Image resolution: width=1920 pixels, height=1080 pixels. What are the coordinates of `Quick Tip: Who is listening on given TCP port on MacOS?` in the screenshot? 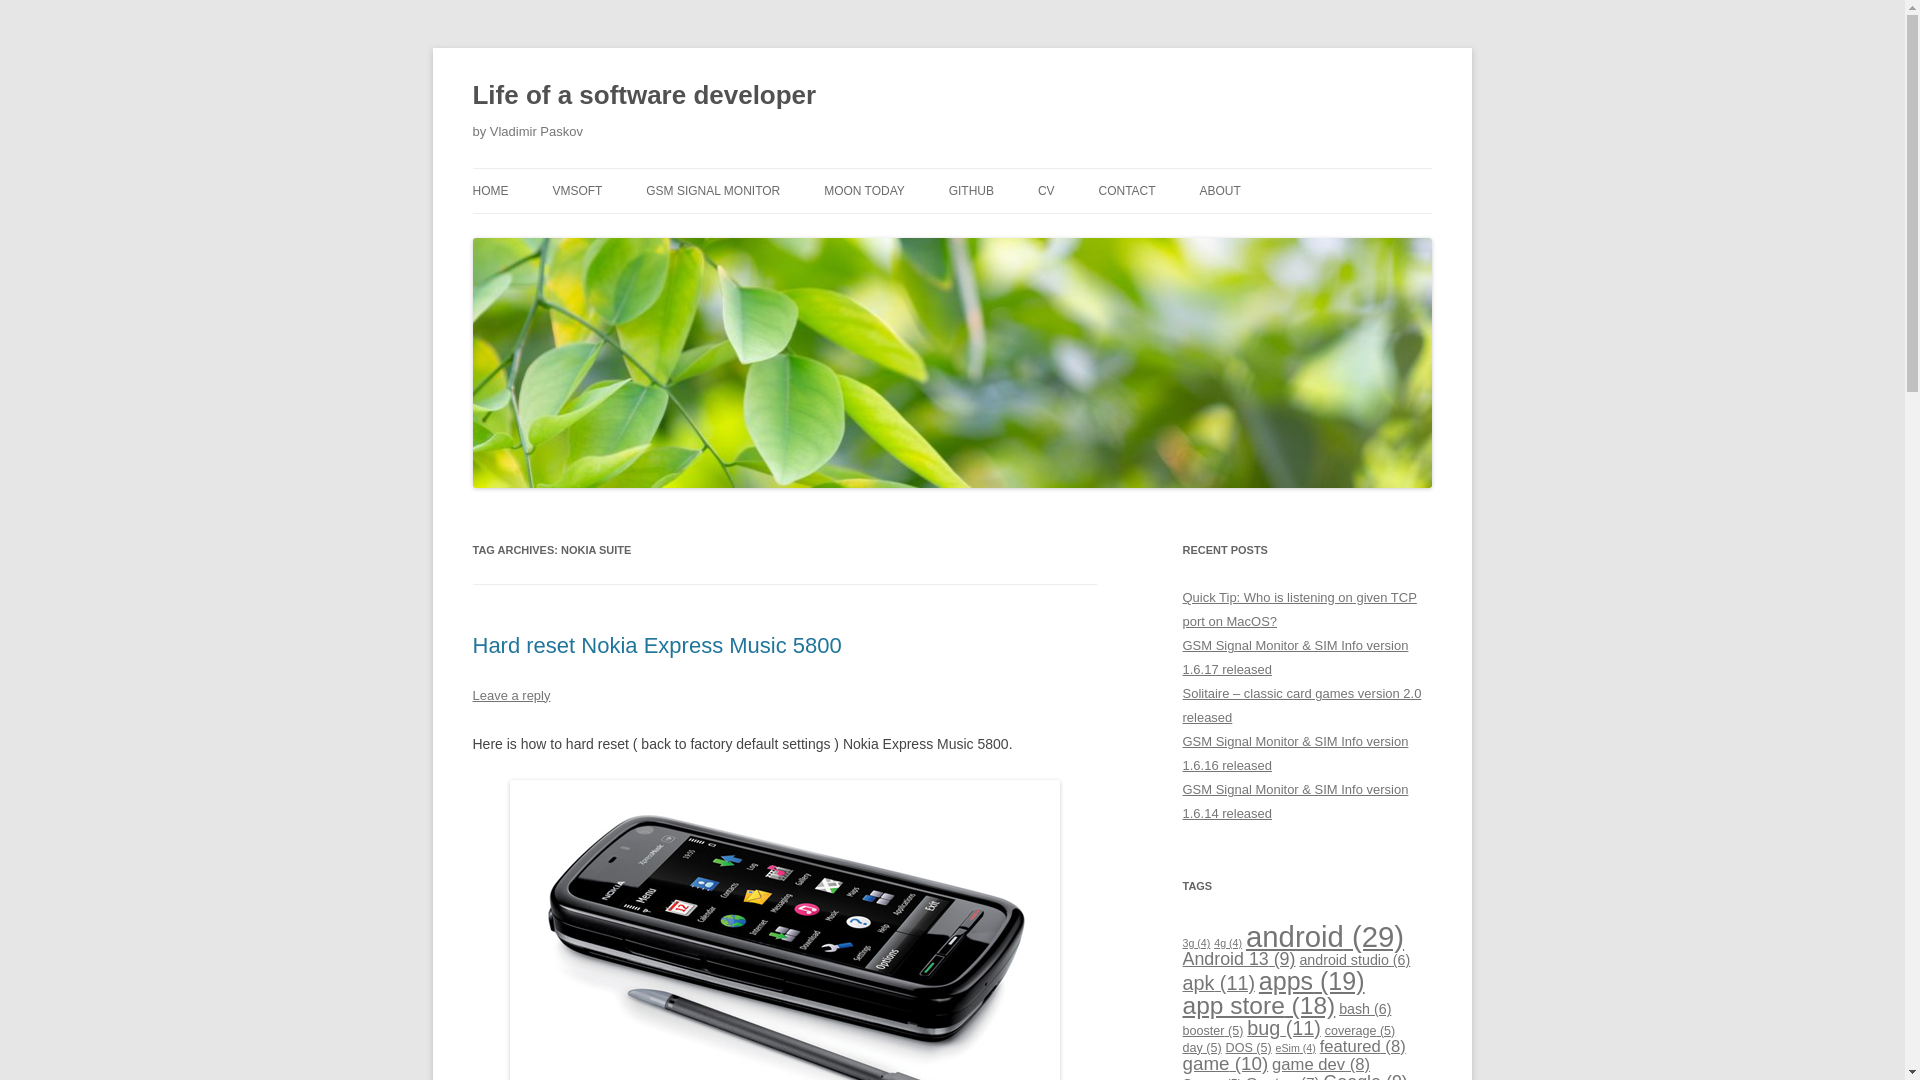 It's located at (1299, 608).